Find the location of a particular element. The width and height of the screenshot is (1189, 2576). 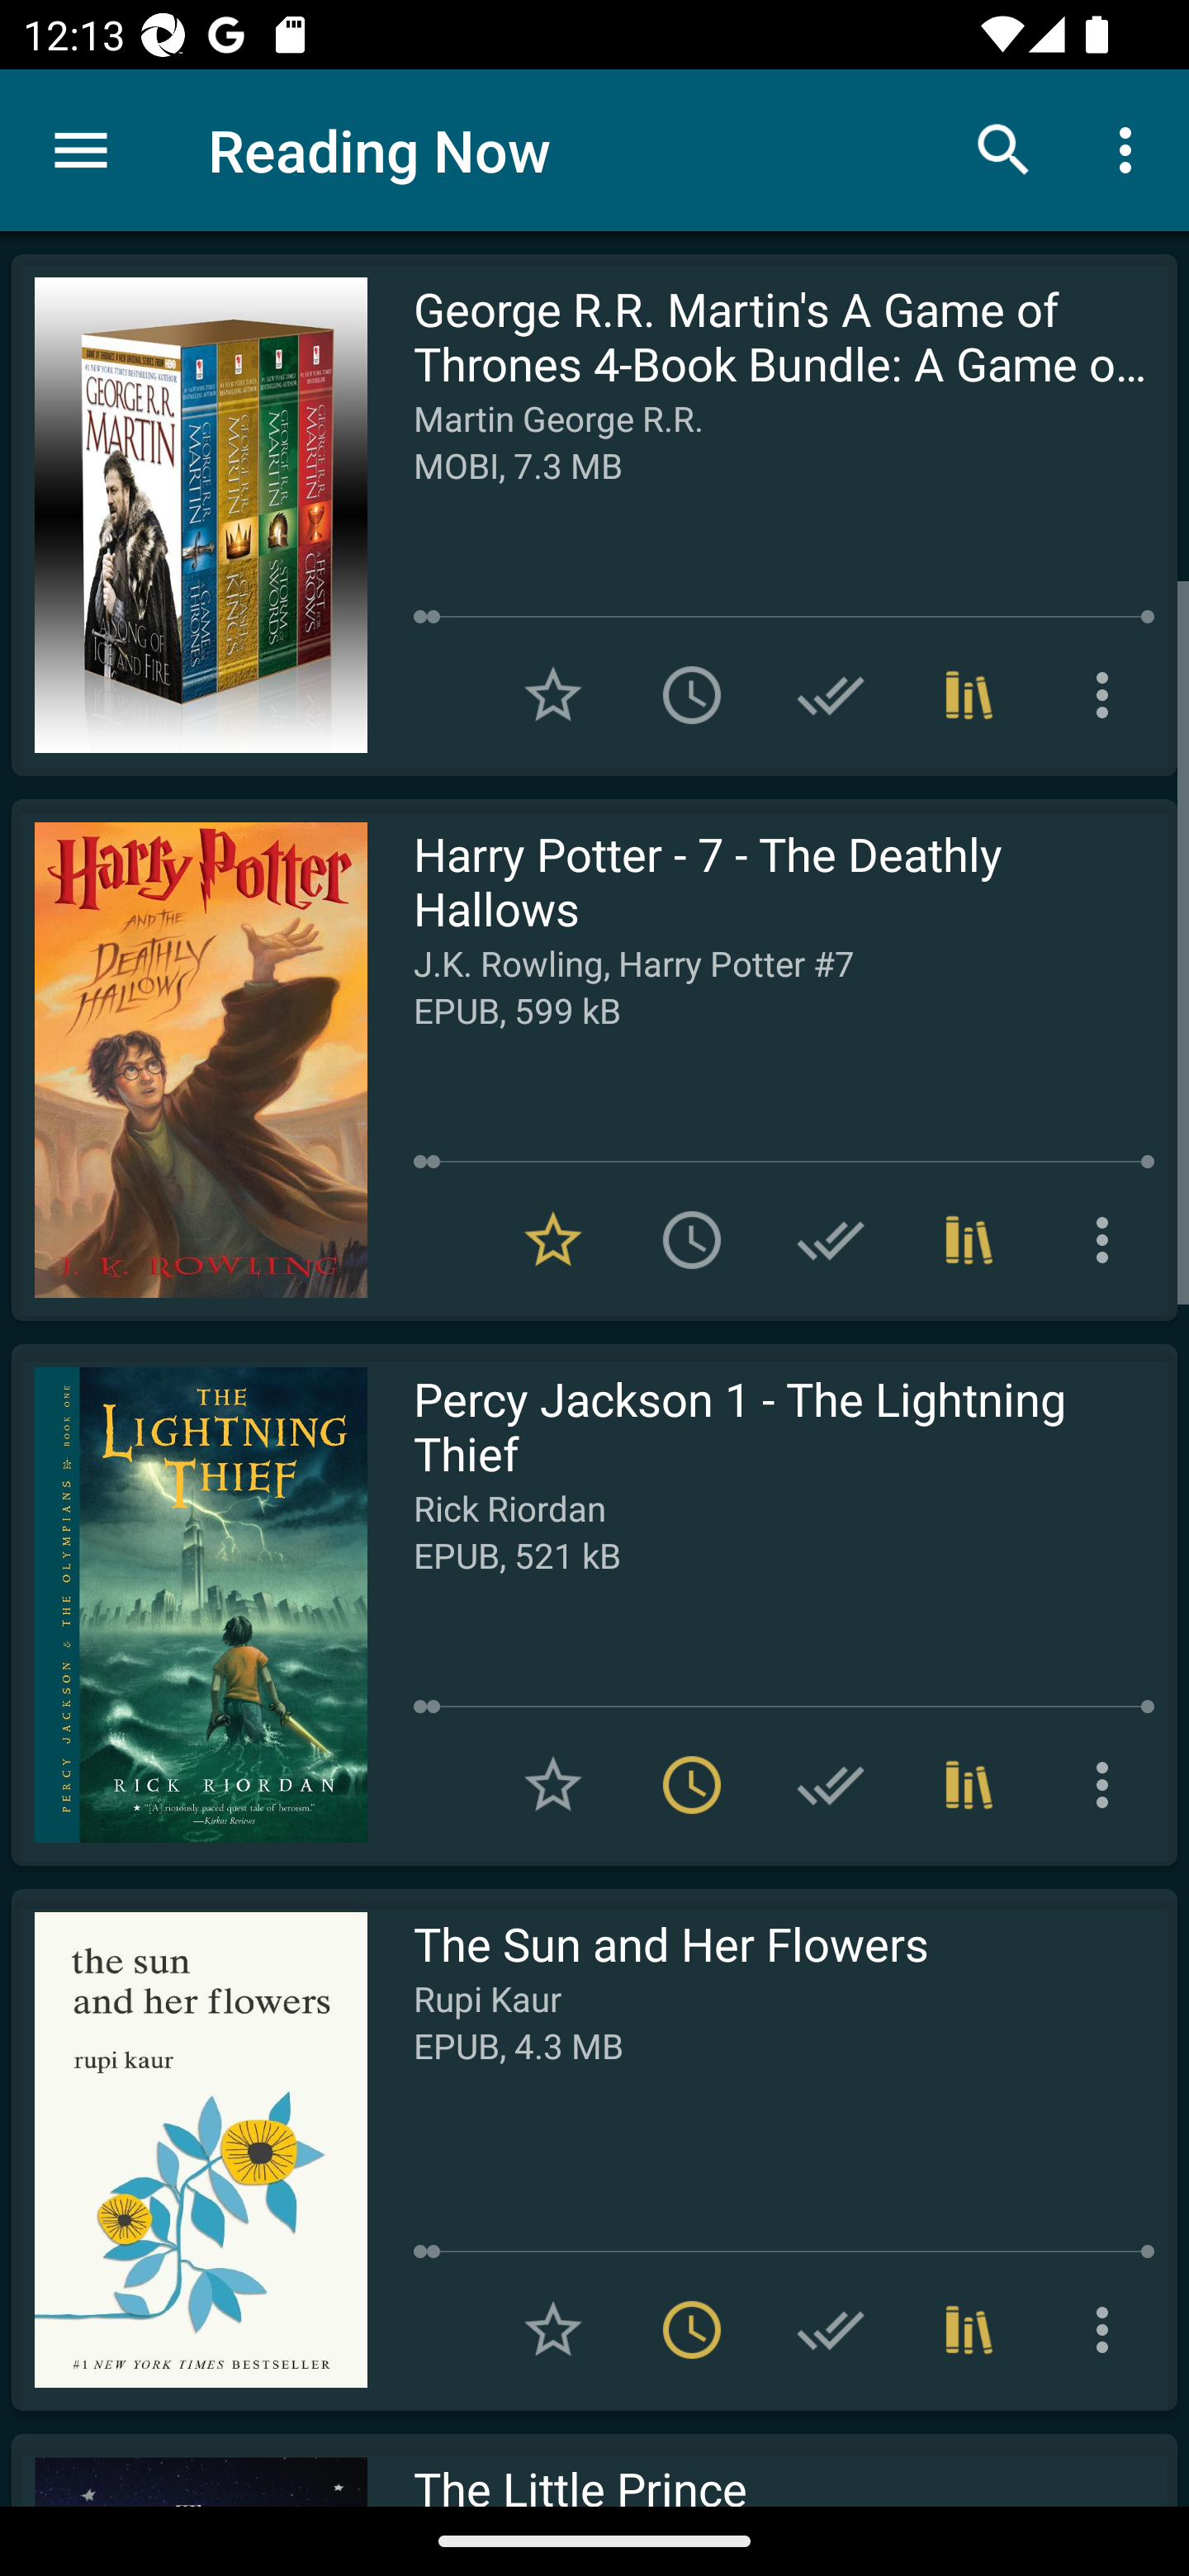

More options is located at coordinates (1108, 695).